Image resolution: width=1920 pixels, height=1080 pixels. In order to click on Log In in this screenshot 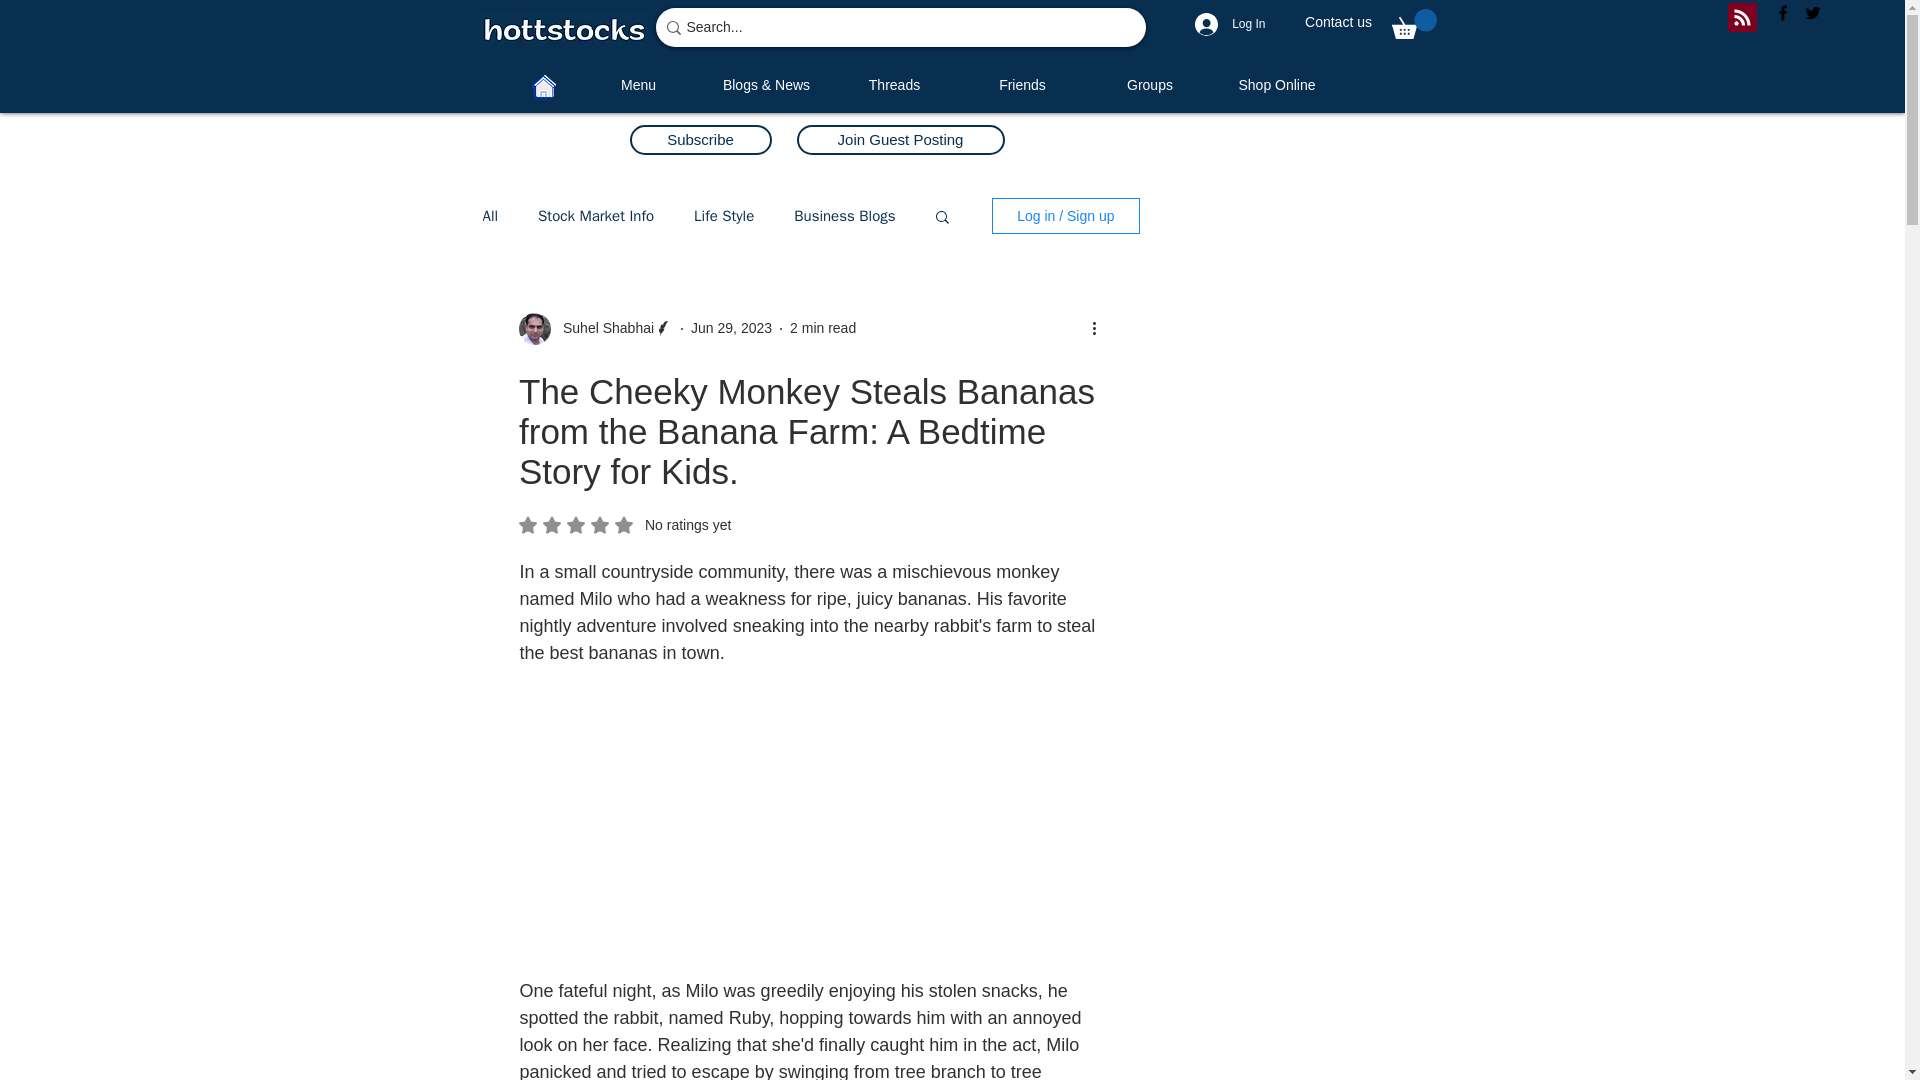, I will do `click(1229, 24)`.